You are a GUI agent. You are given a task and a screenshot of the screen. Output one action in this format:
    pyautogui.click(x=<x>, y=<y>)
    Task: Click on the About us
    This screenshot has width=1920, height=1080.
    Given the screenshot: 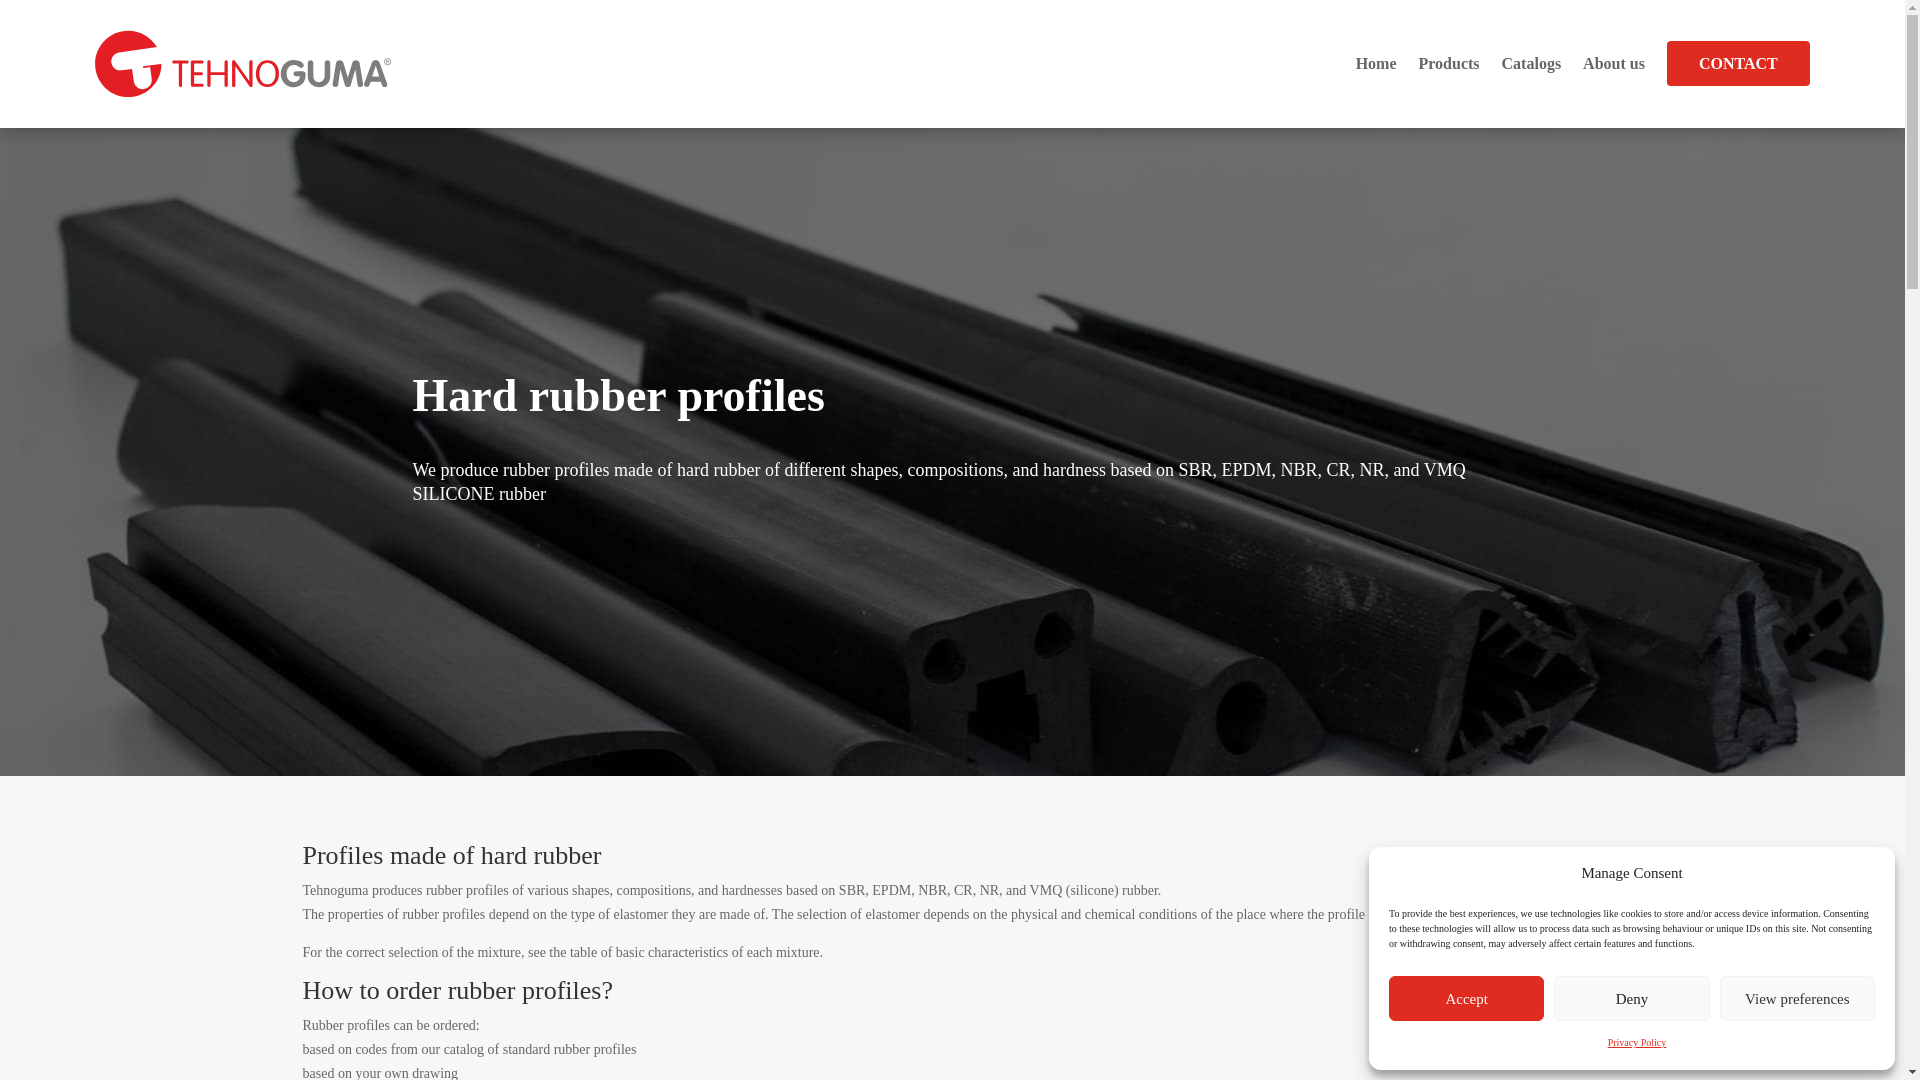 What is the action you would take?
    pyautogui.click(x=1614, y=64)
    